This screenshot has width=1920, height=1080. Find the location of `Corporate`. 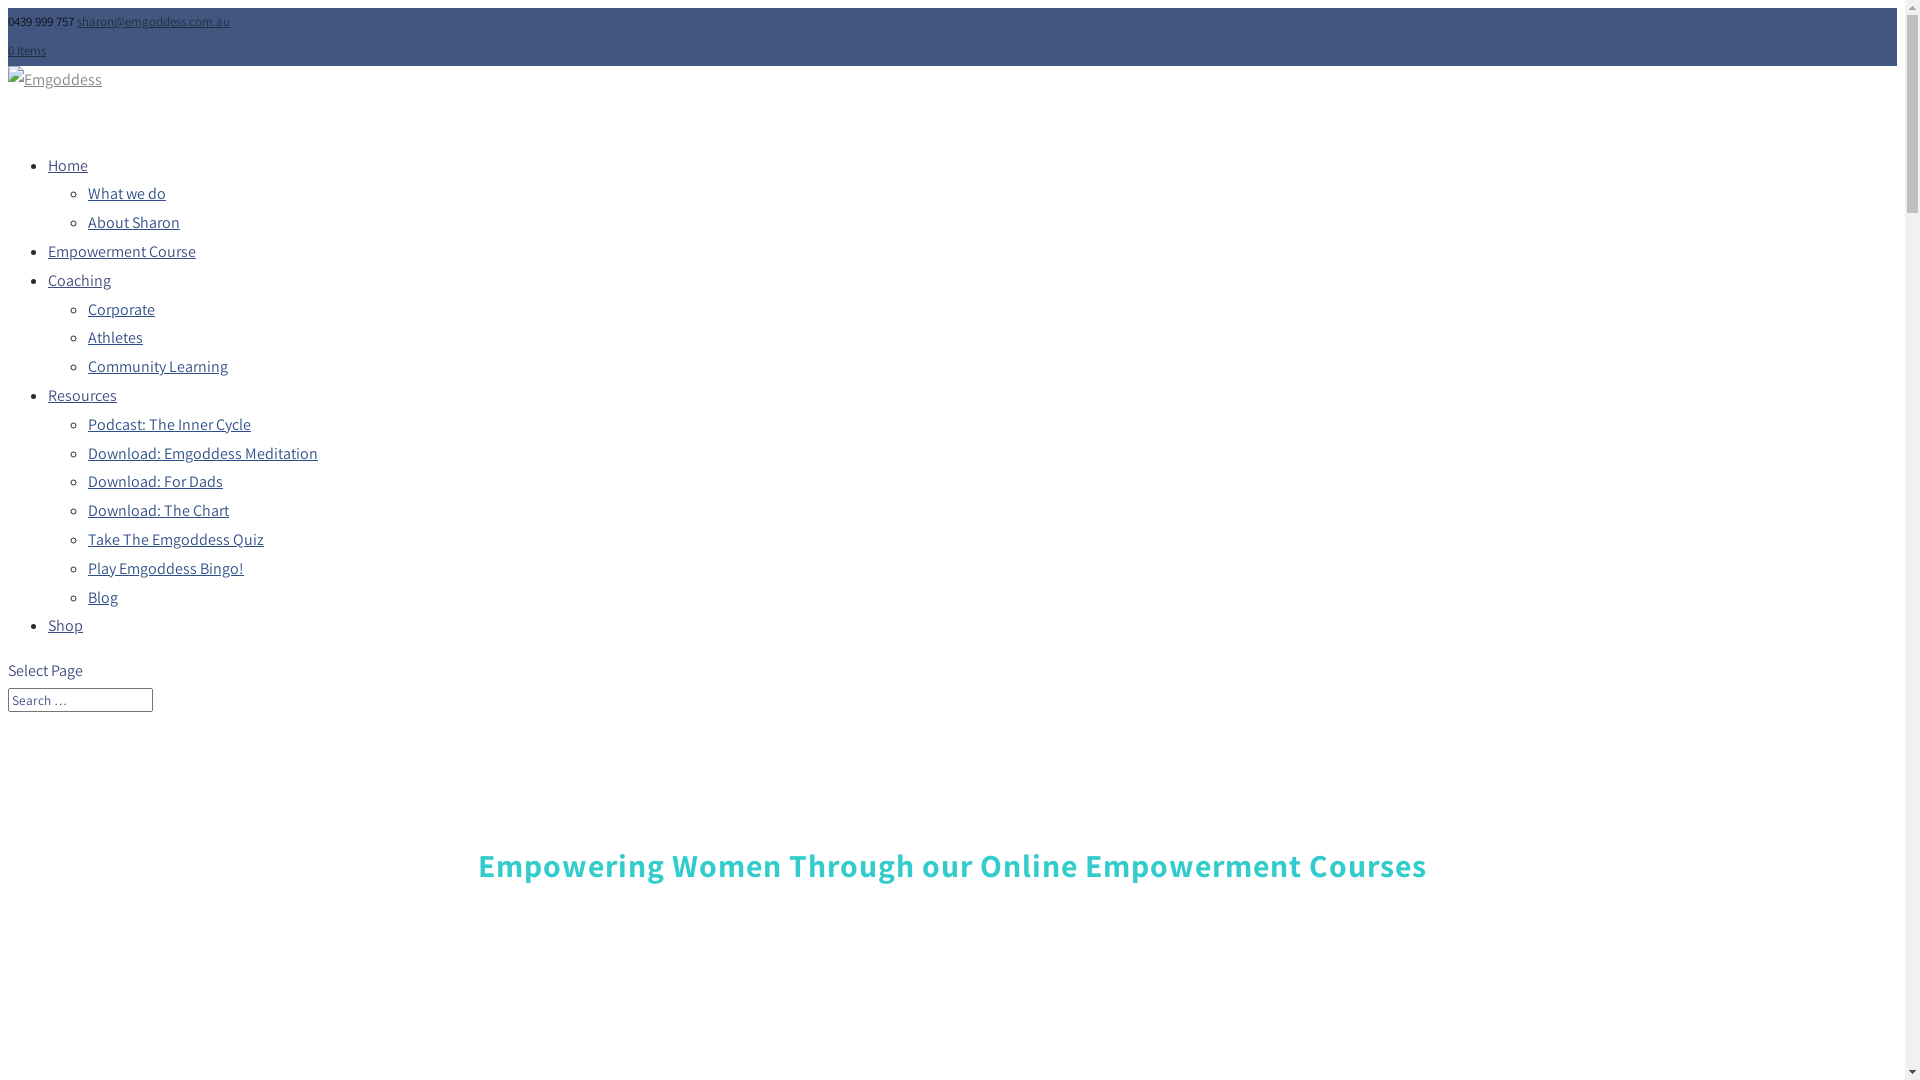

Corporate is located at coordinates (122, 310).